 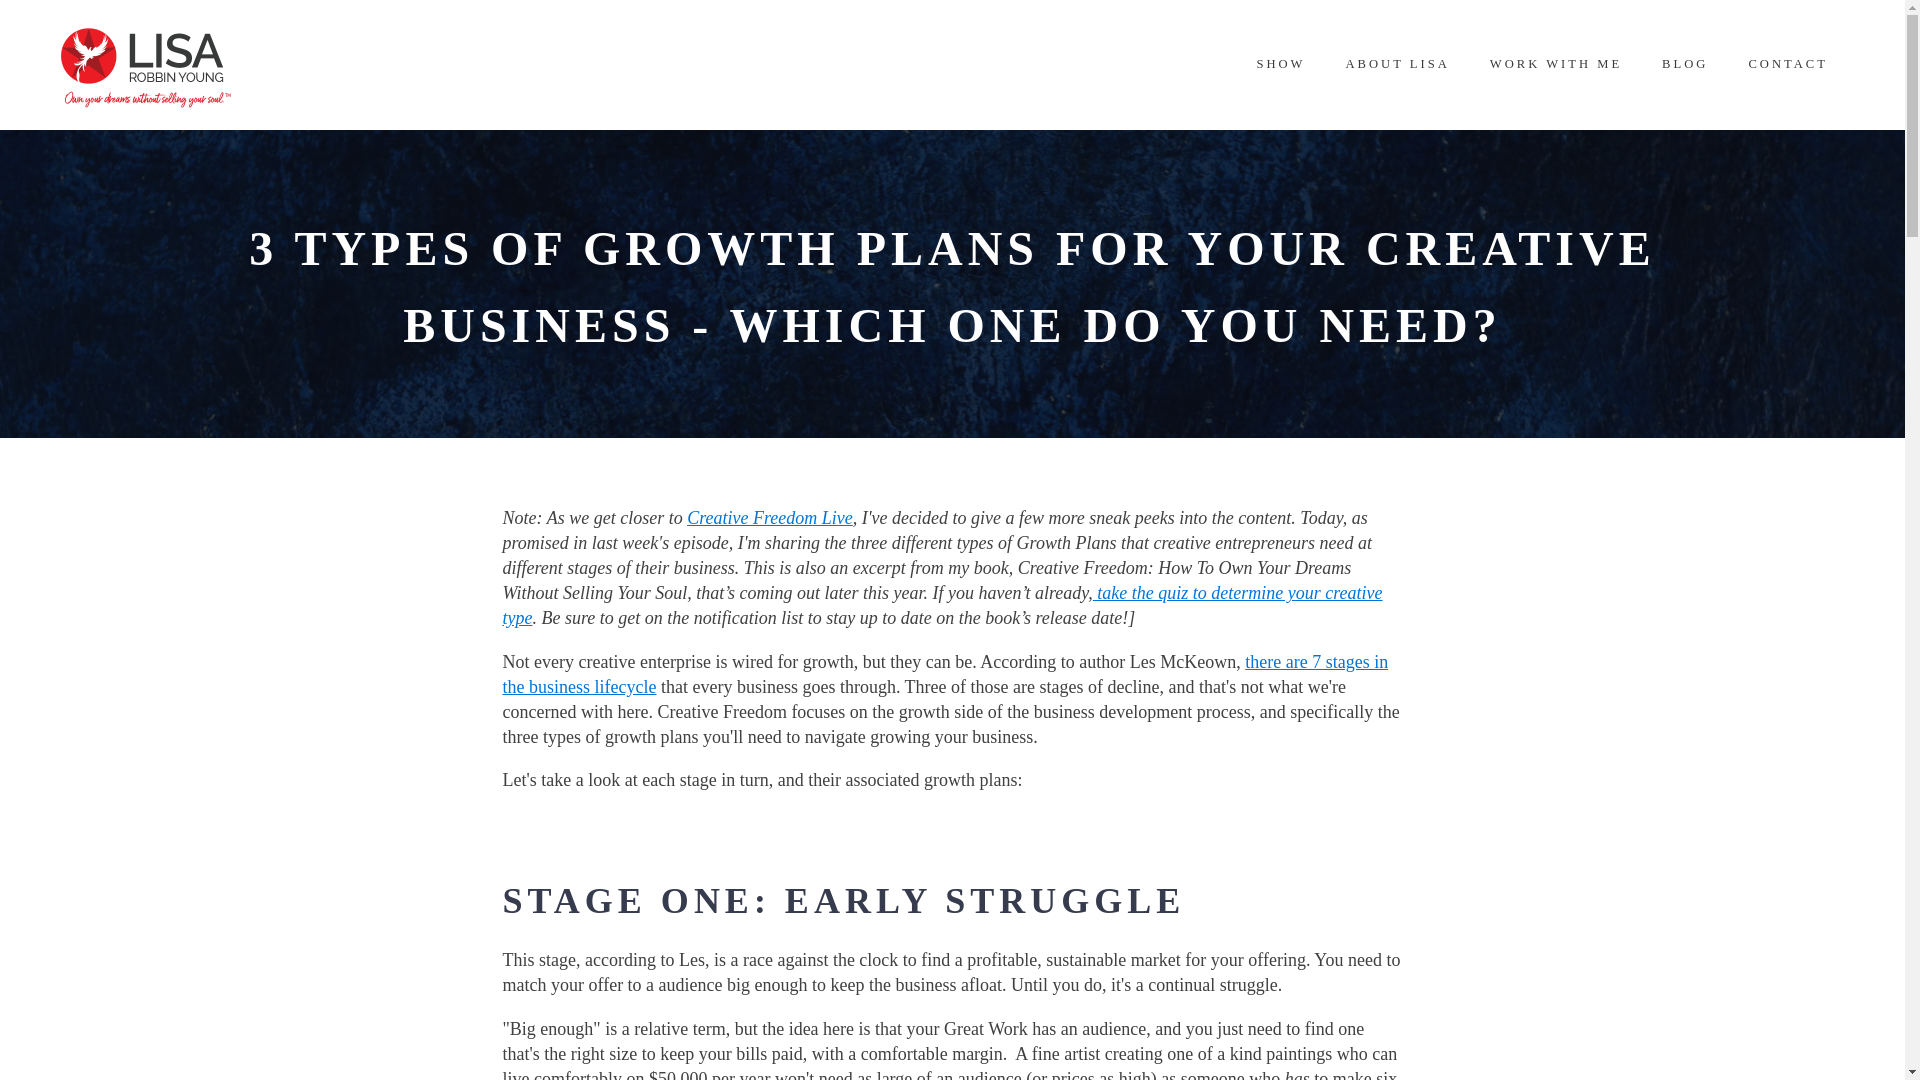 I want to click on there are 7 stages in the business lifecycle, so click(x=944, y=674).